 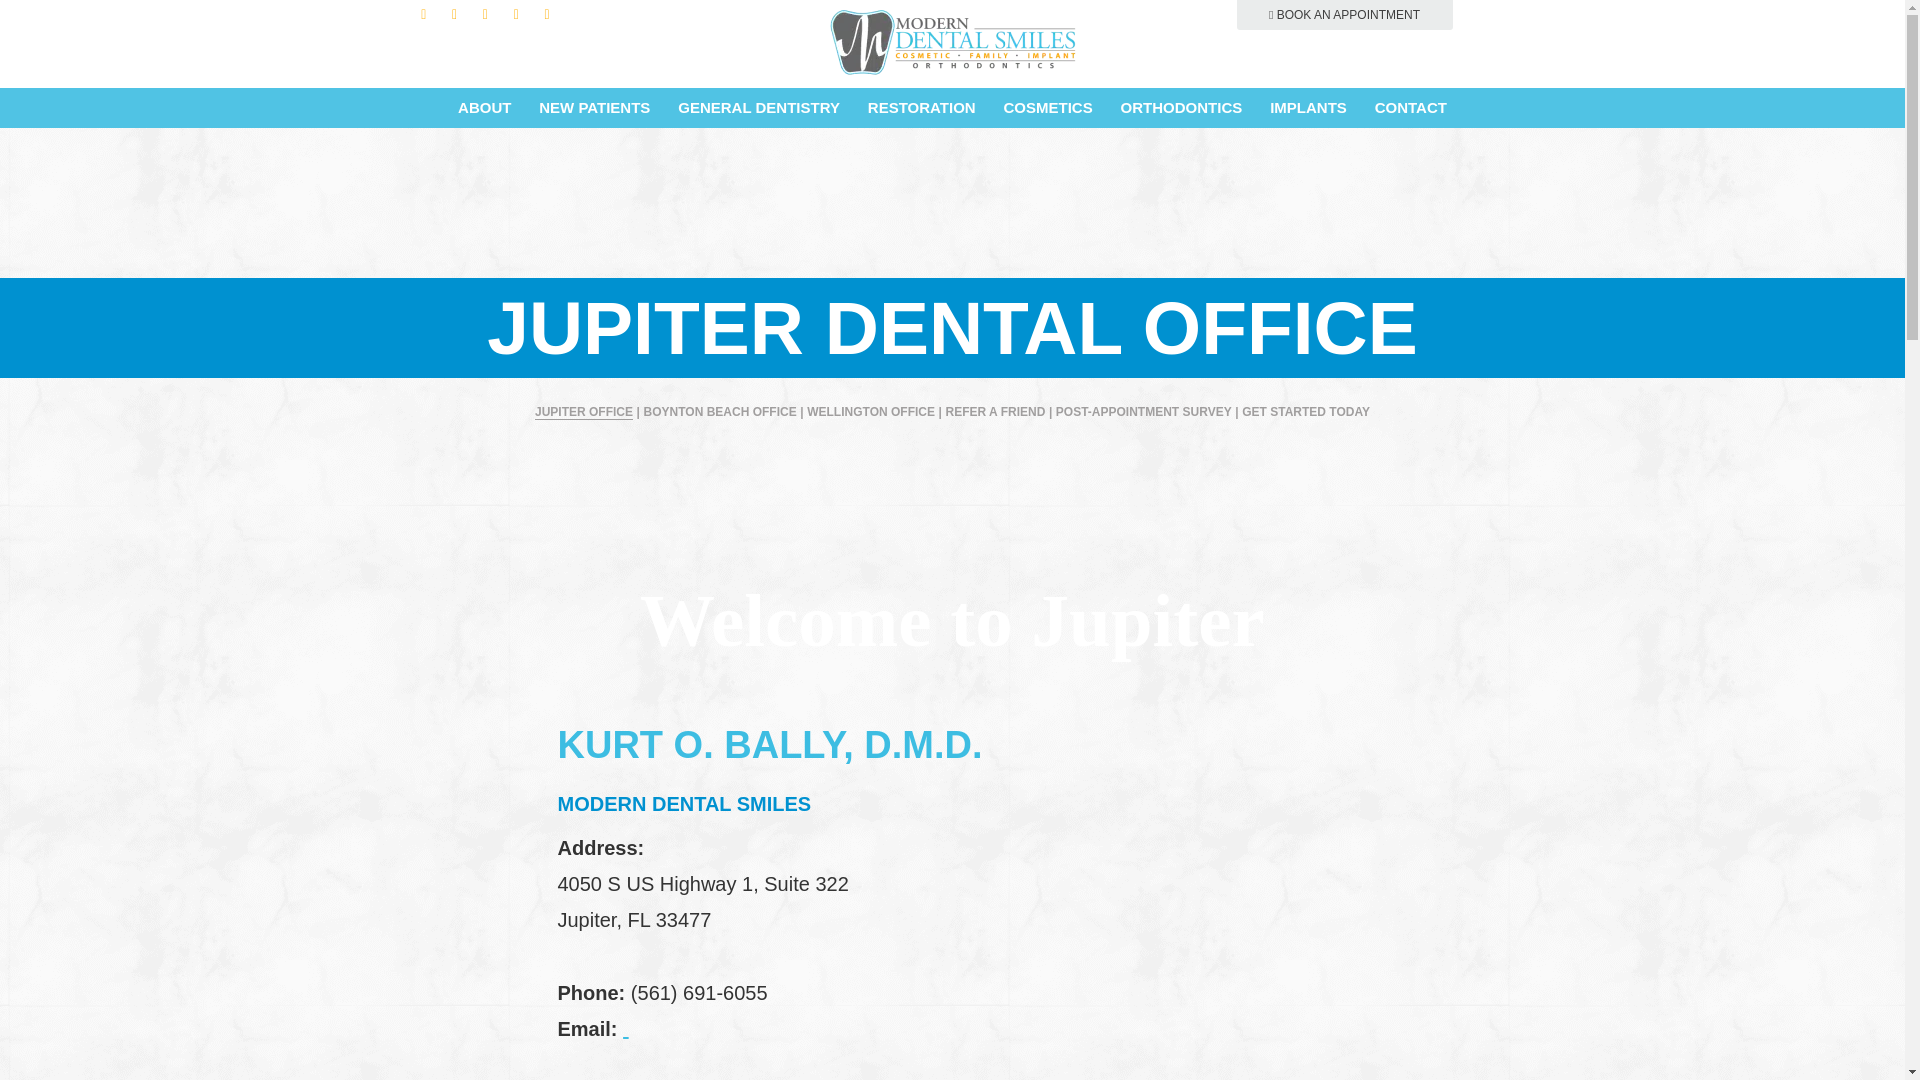 What do you see at coordinates (1344, 15) in the screenshot?
I see `BOOK AN APPOINTMENT` at bounding box center [1344, 15].